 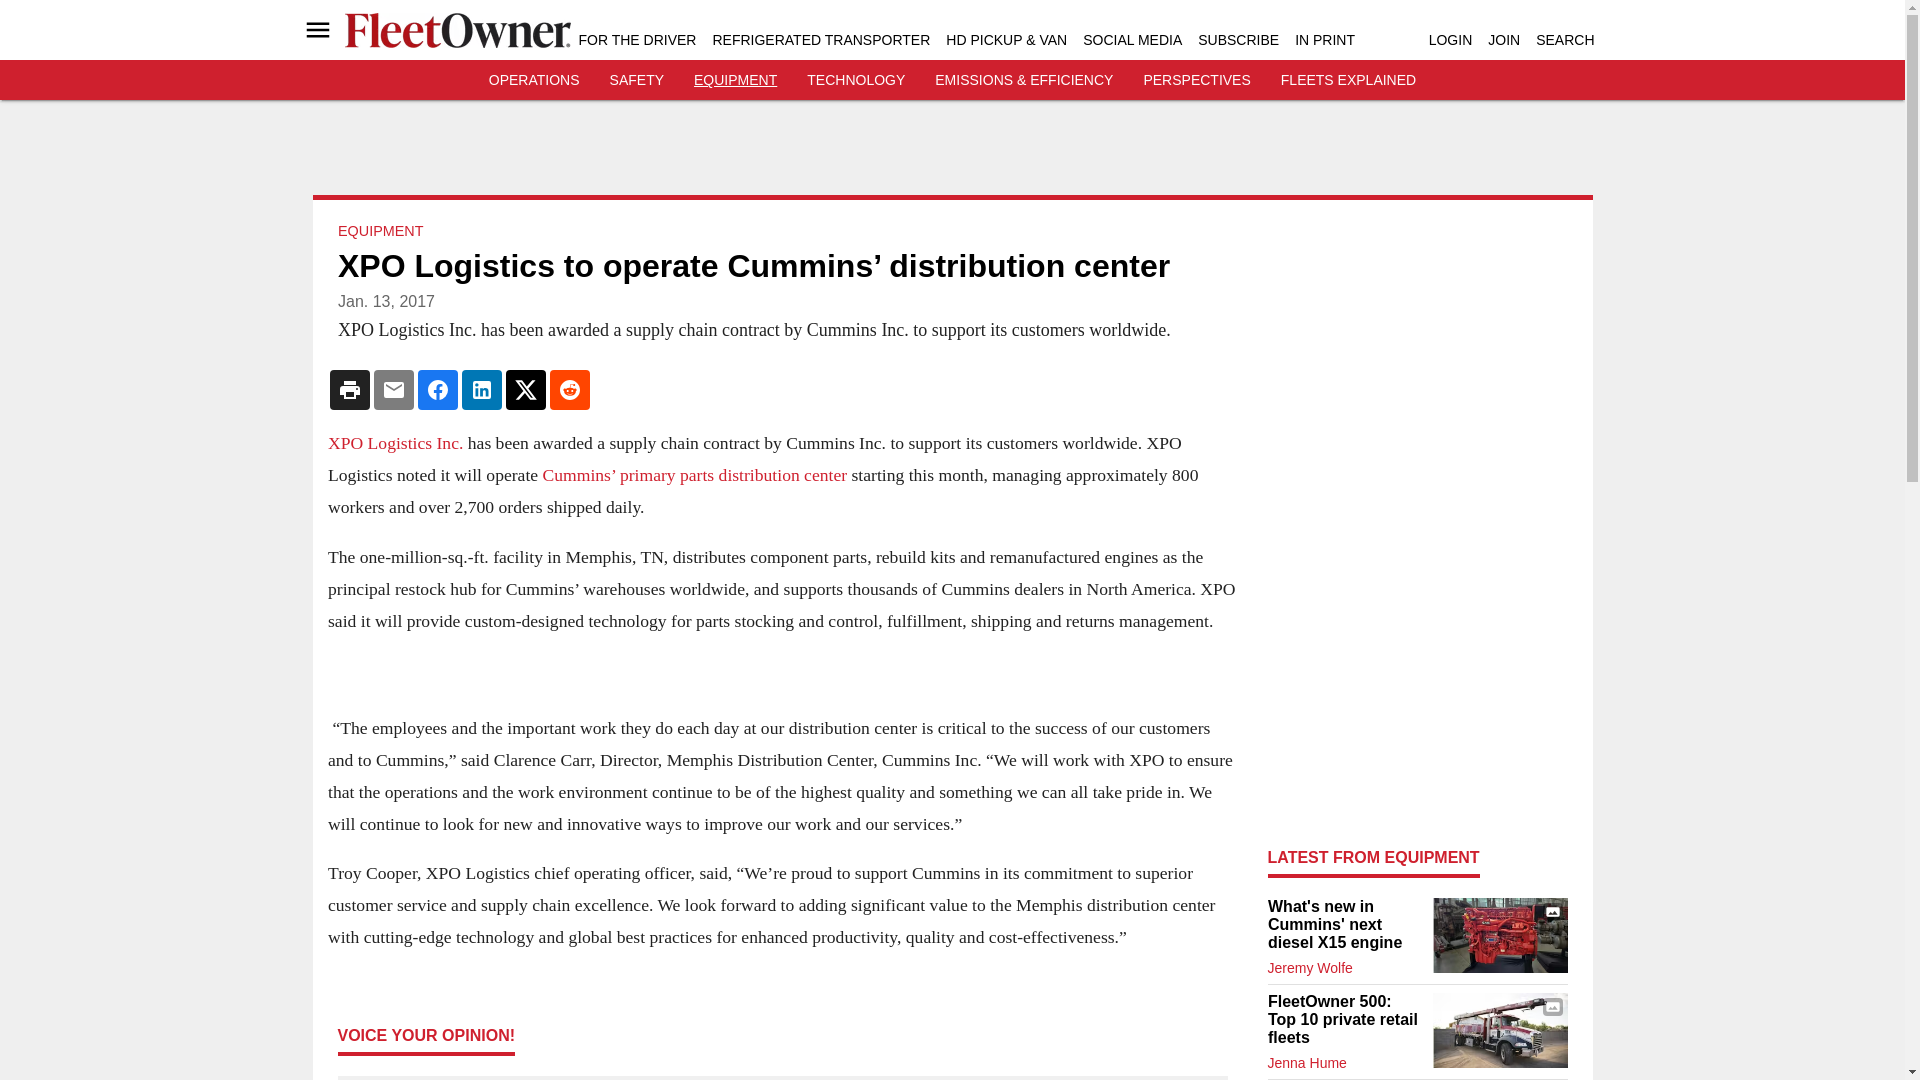 What do you see at coordinates (1450, 40) in the screenshot?
I see `LOGIN` at bounding box center [1450, 40].